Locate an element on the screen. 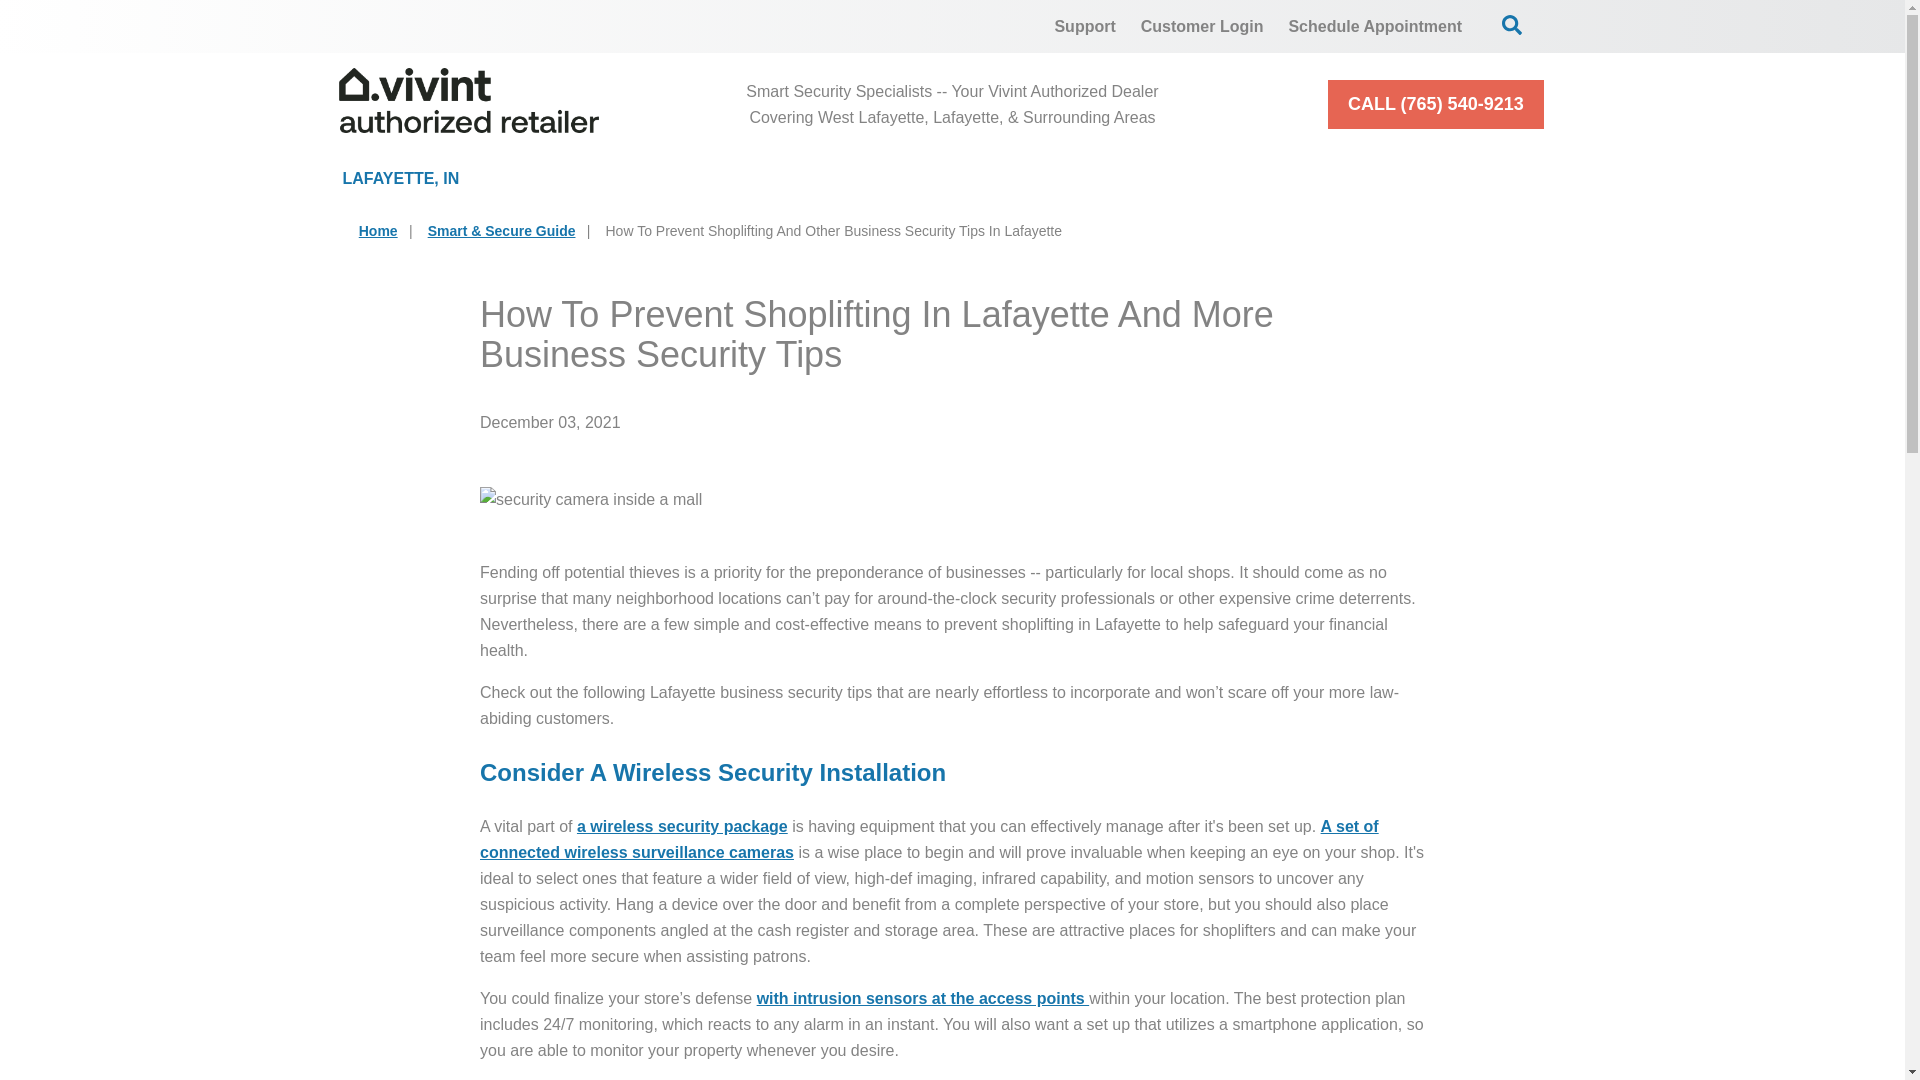  Home Security is located at coordinates (644, 178).